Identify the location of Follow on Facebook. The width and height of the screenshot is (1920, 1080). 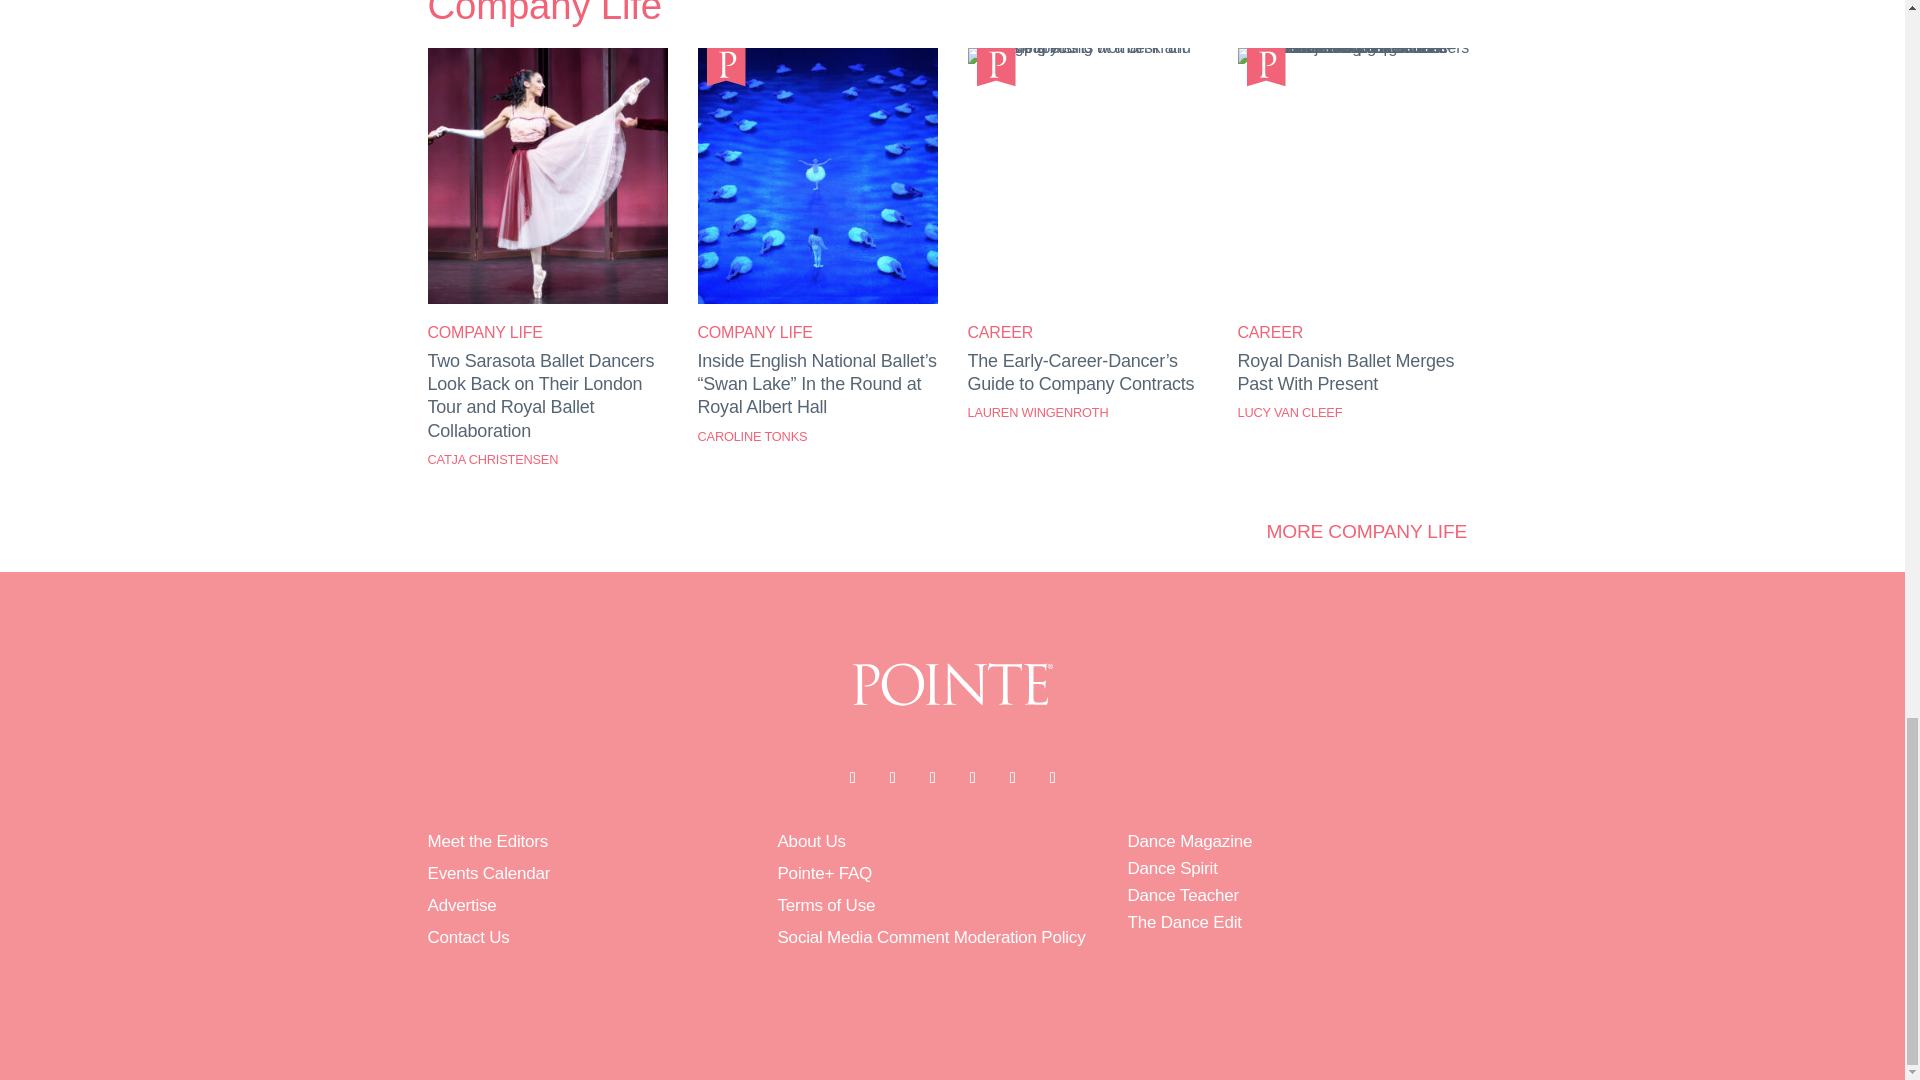
(851, 778).